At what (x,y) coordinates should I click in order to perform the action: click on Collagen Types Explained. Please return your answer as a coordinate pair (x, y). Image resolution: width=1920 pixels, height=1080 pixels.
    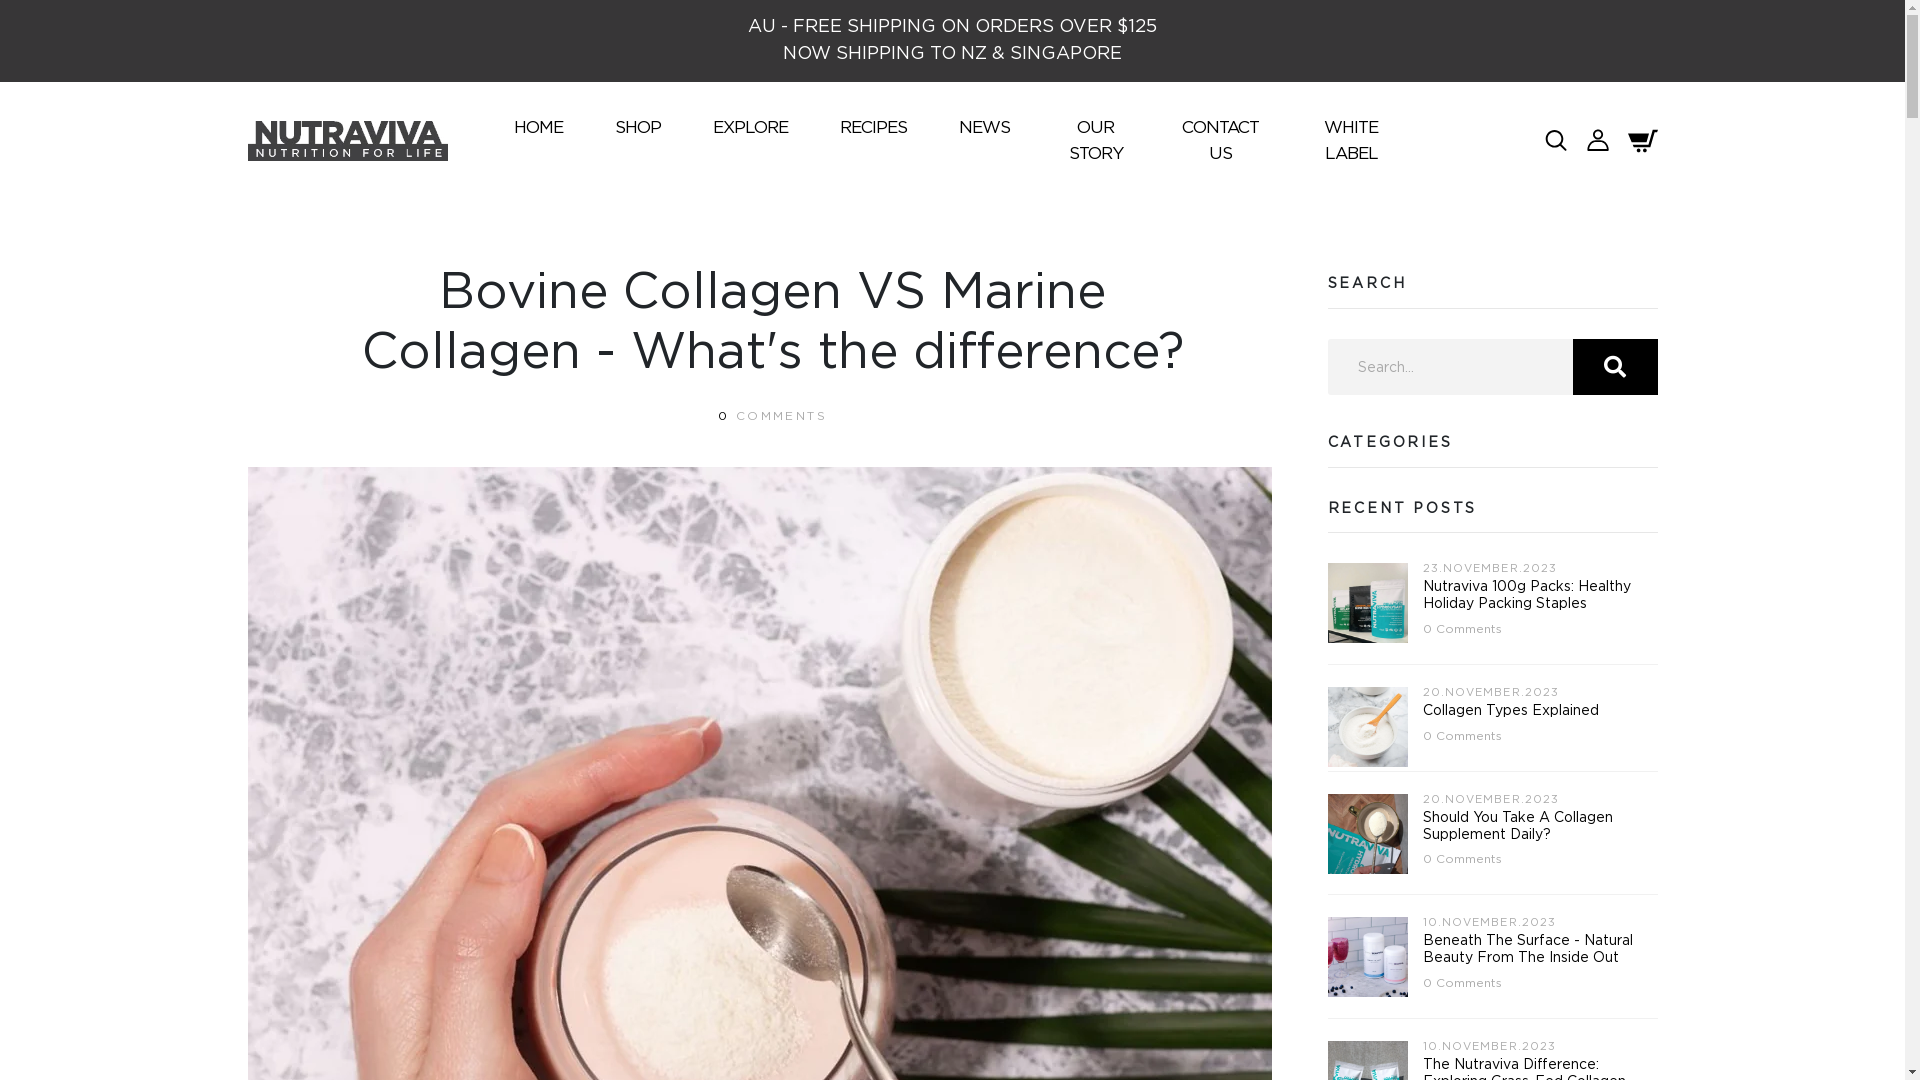
    Looking at the image, I should click on (1510, 711).